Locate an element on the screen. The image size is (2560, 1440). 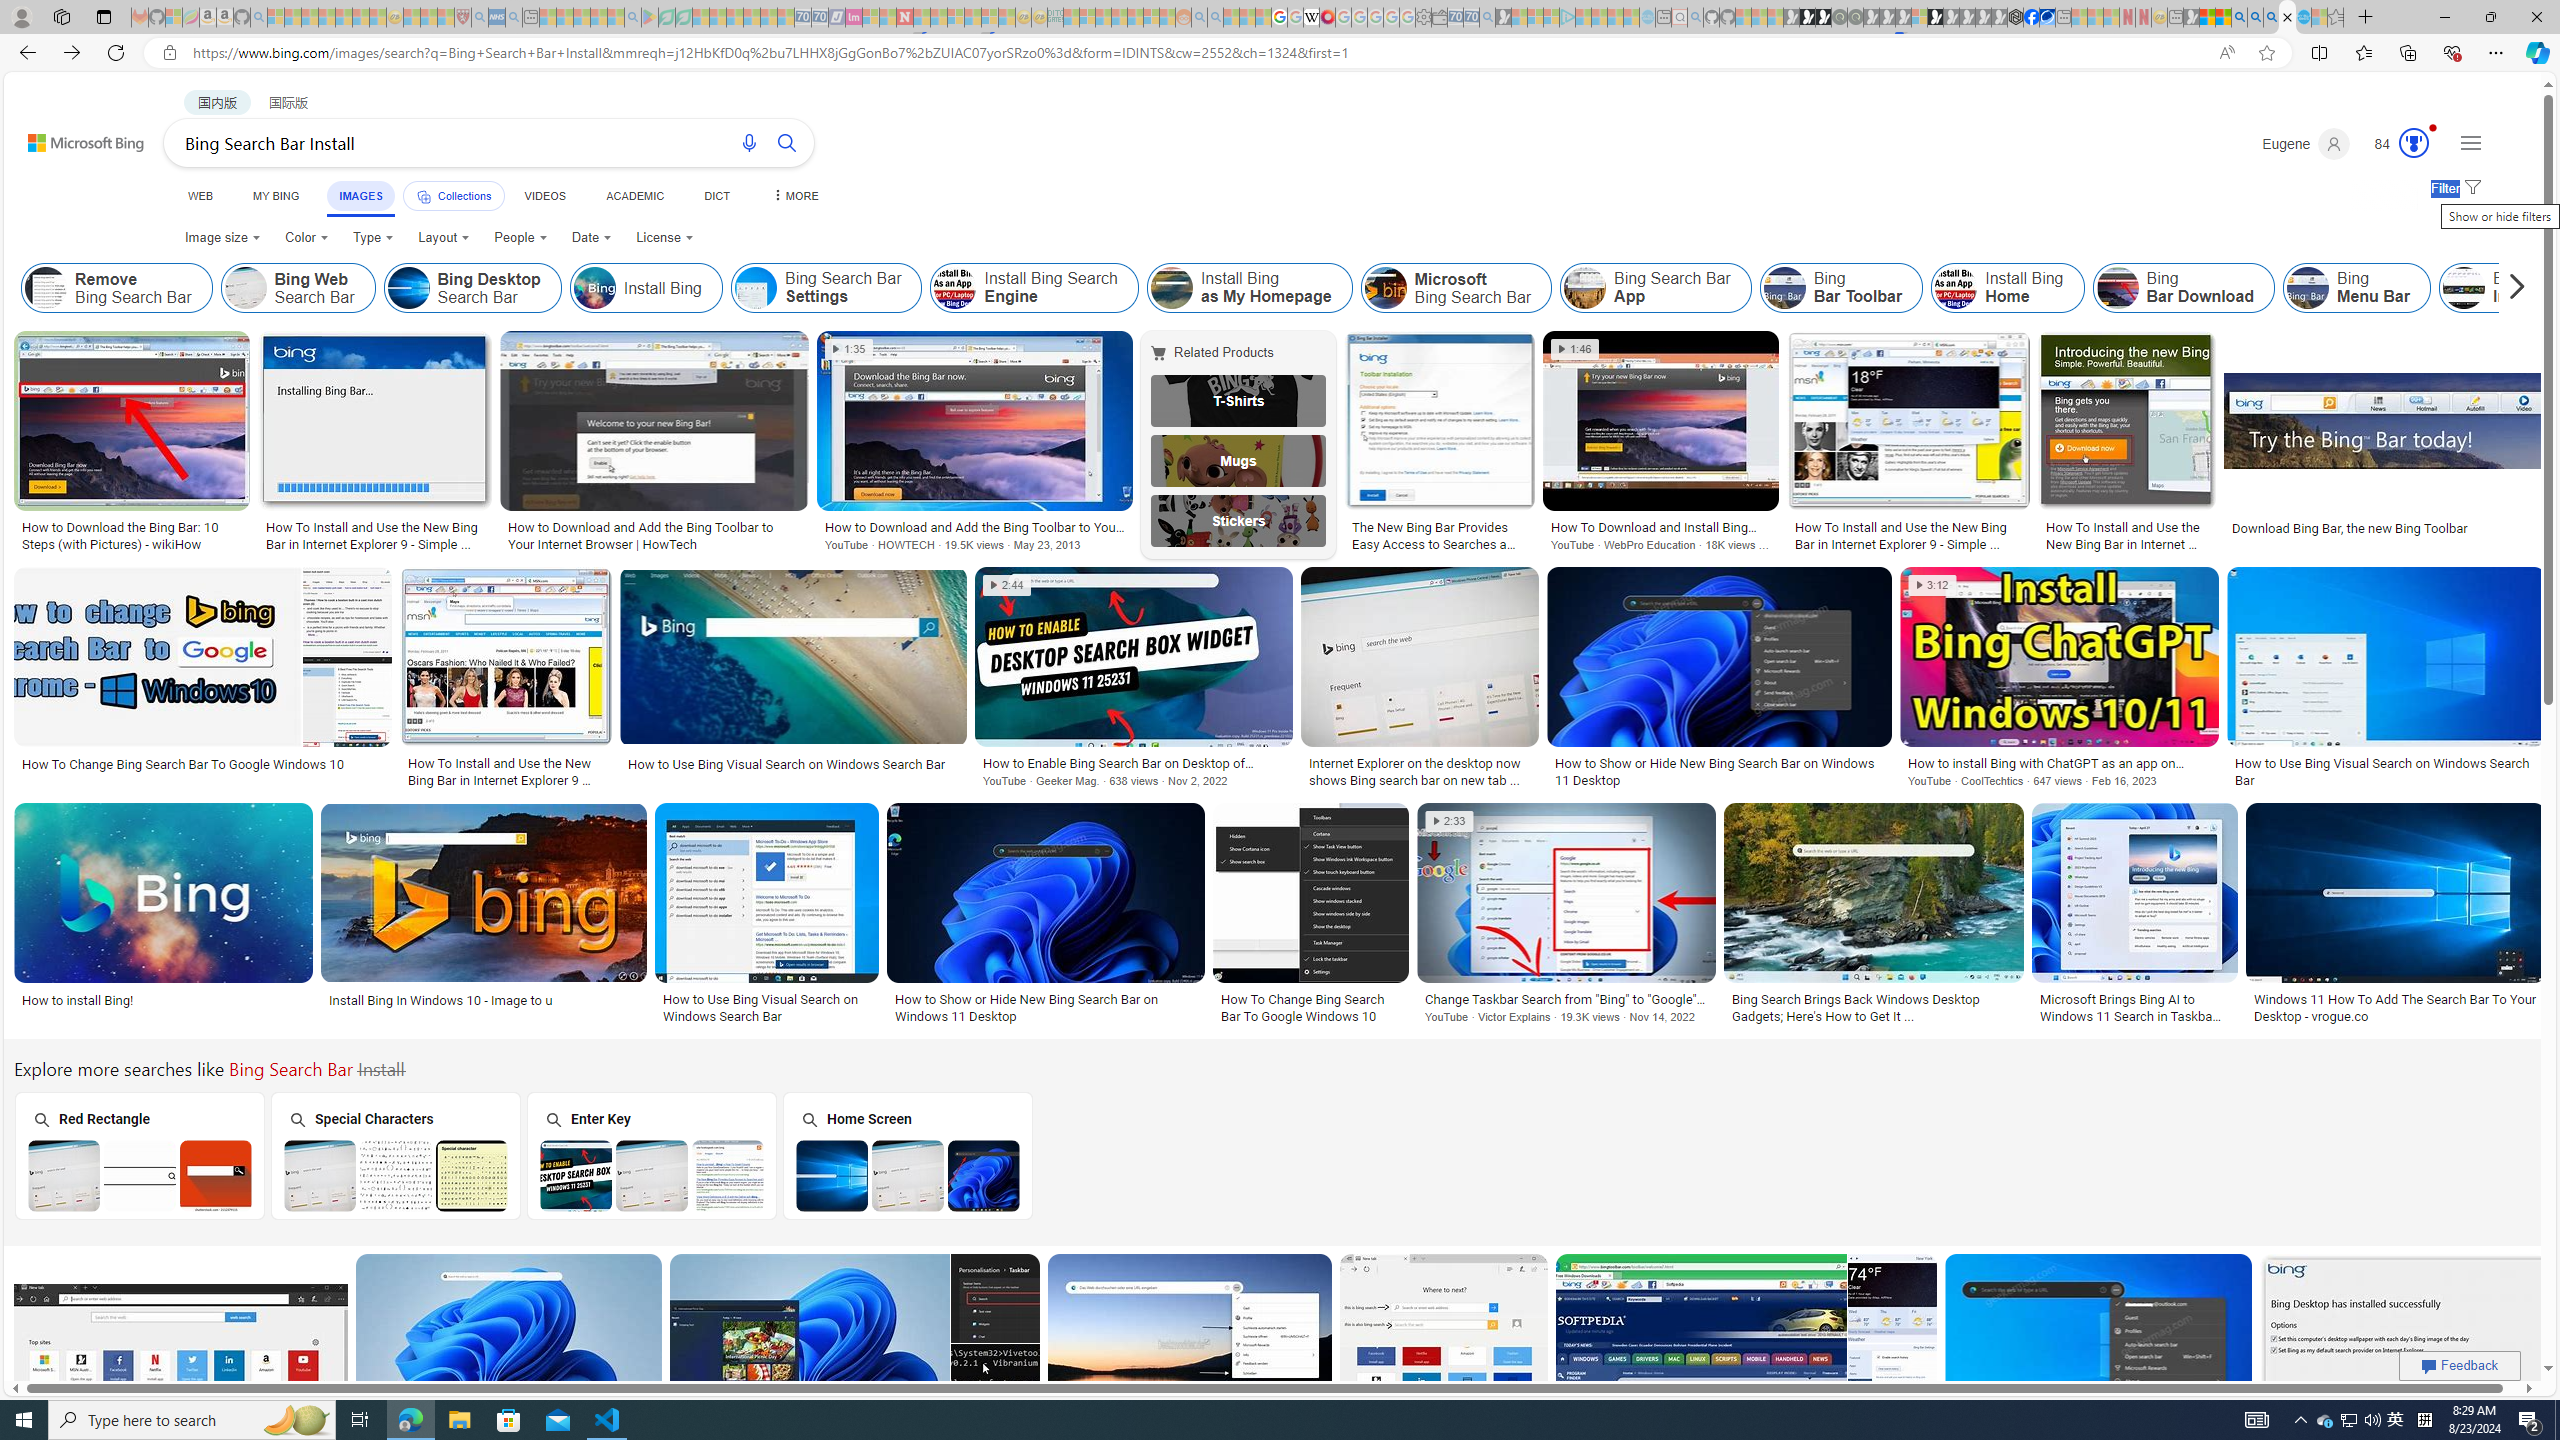
Bing Menu Bar is located at coordinates (2308, 288).